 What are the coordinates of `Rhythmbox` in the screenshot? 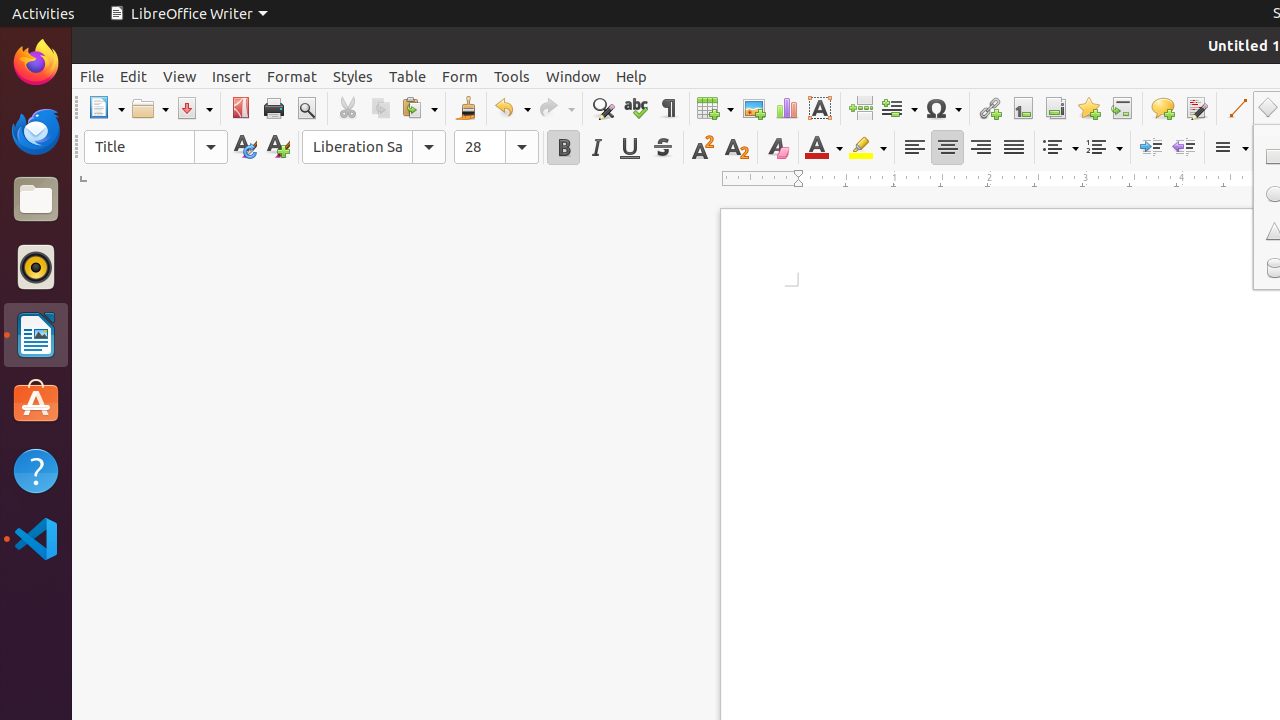 It's located at (36, 267).